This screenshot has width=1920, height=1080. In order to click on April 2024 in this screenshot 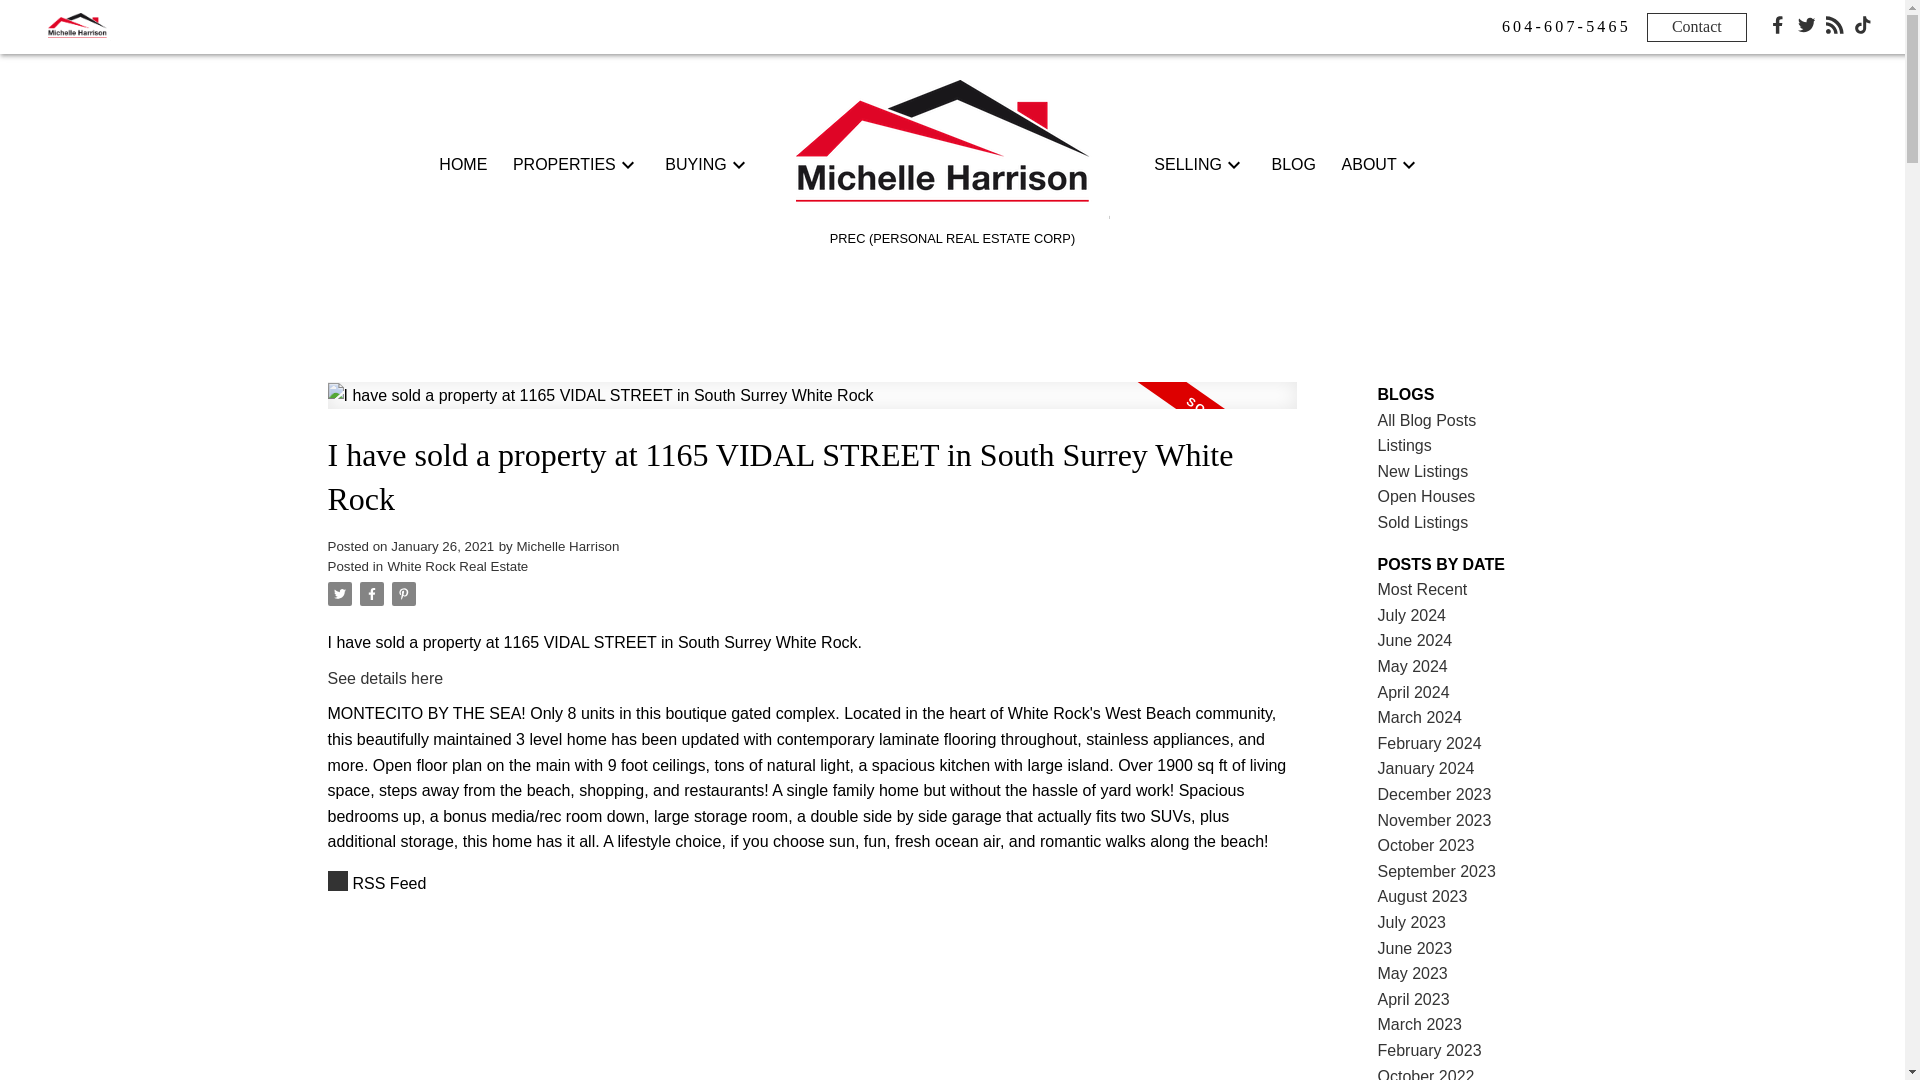, I will do `click(1414, 692)`.